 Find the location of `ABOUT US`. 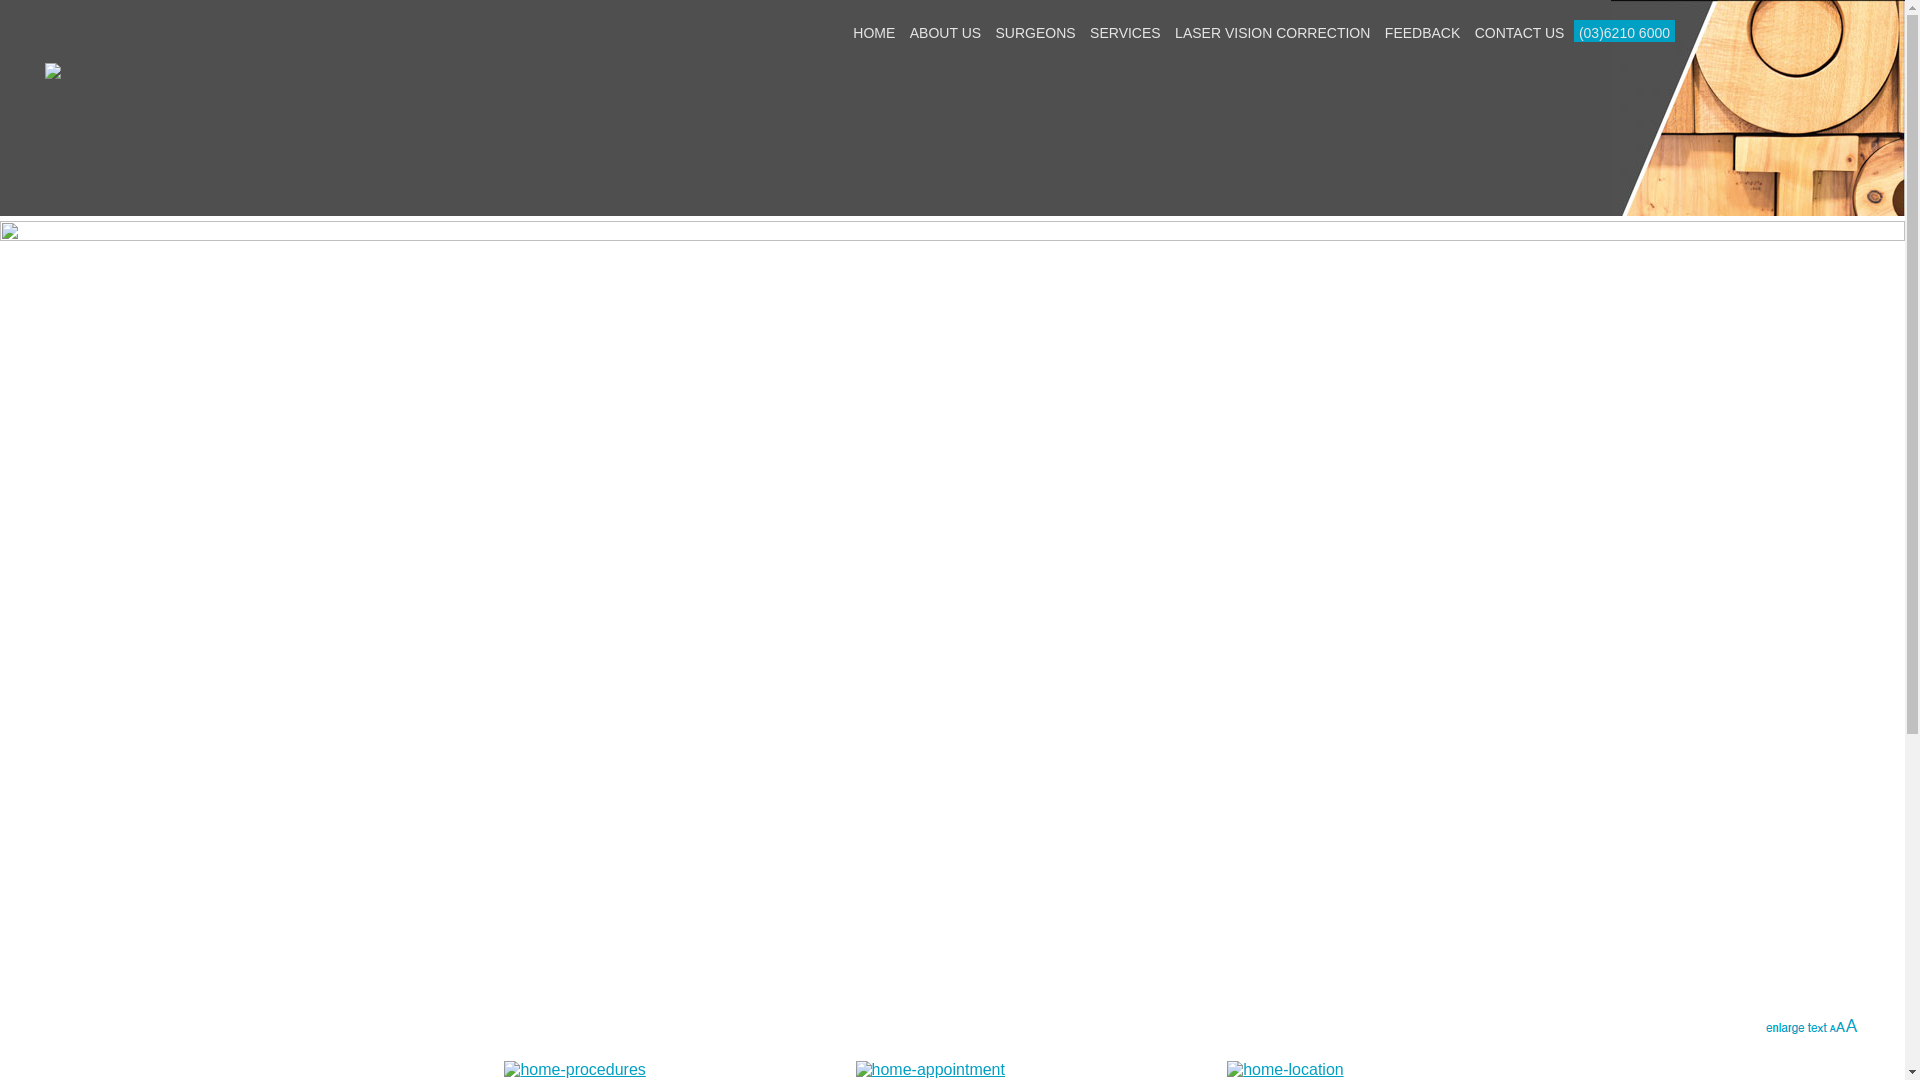

ABOUT US is located at coordinates (946, 33).